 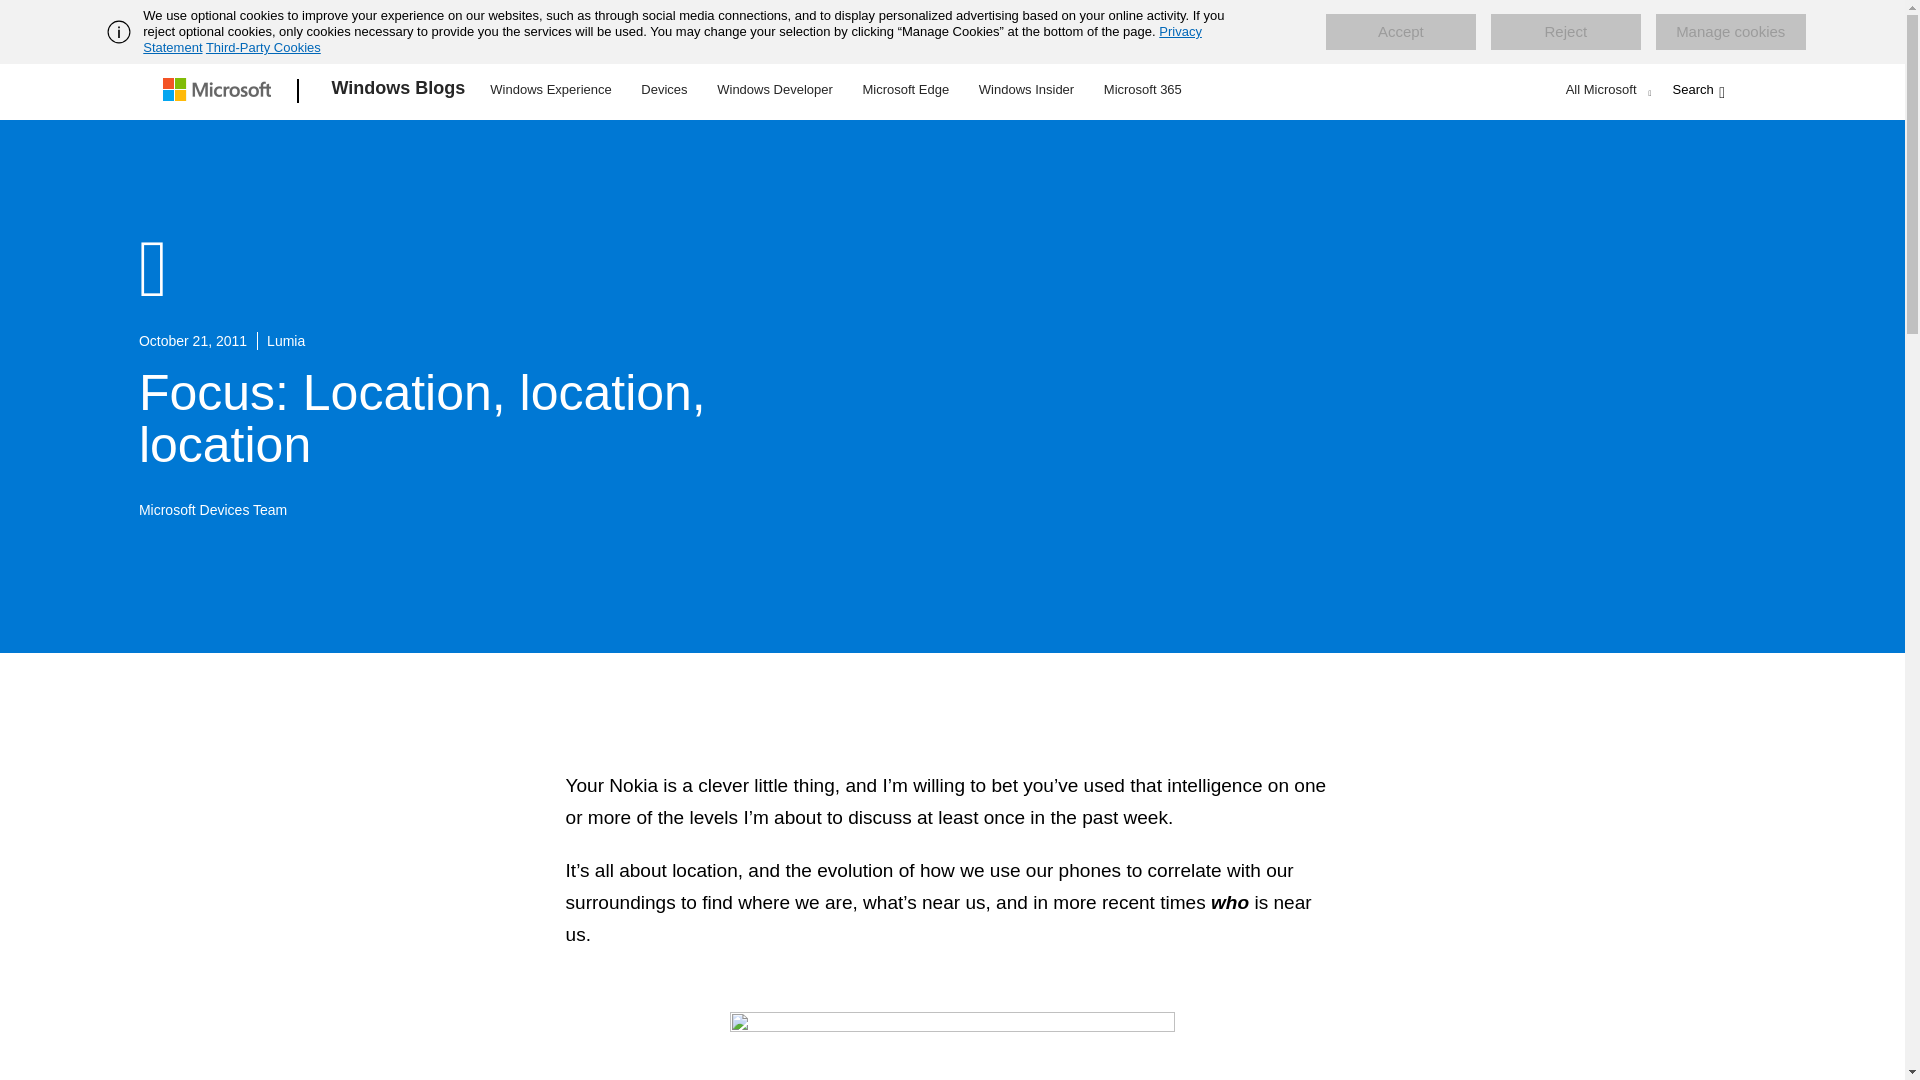 I want to click on Windows Experience, so click(x=550, y=88).